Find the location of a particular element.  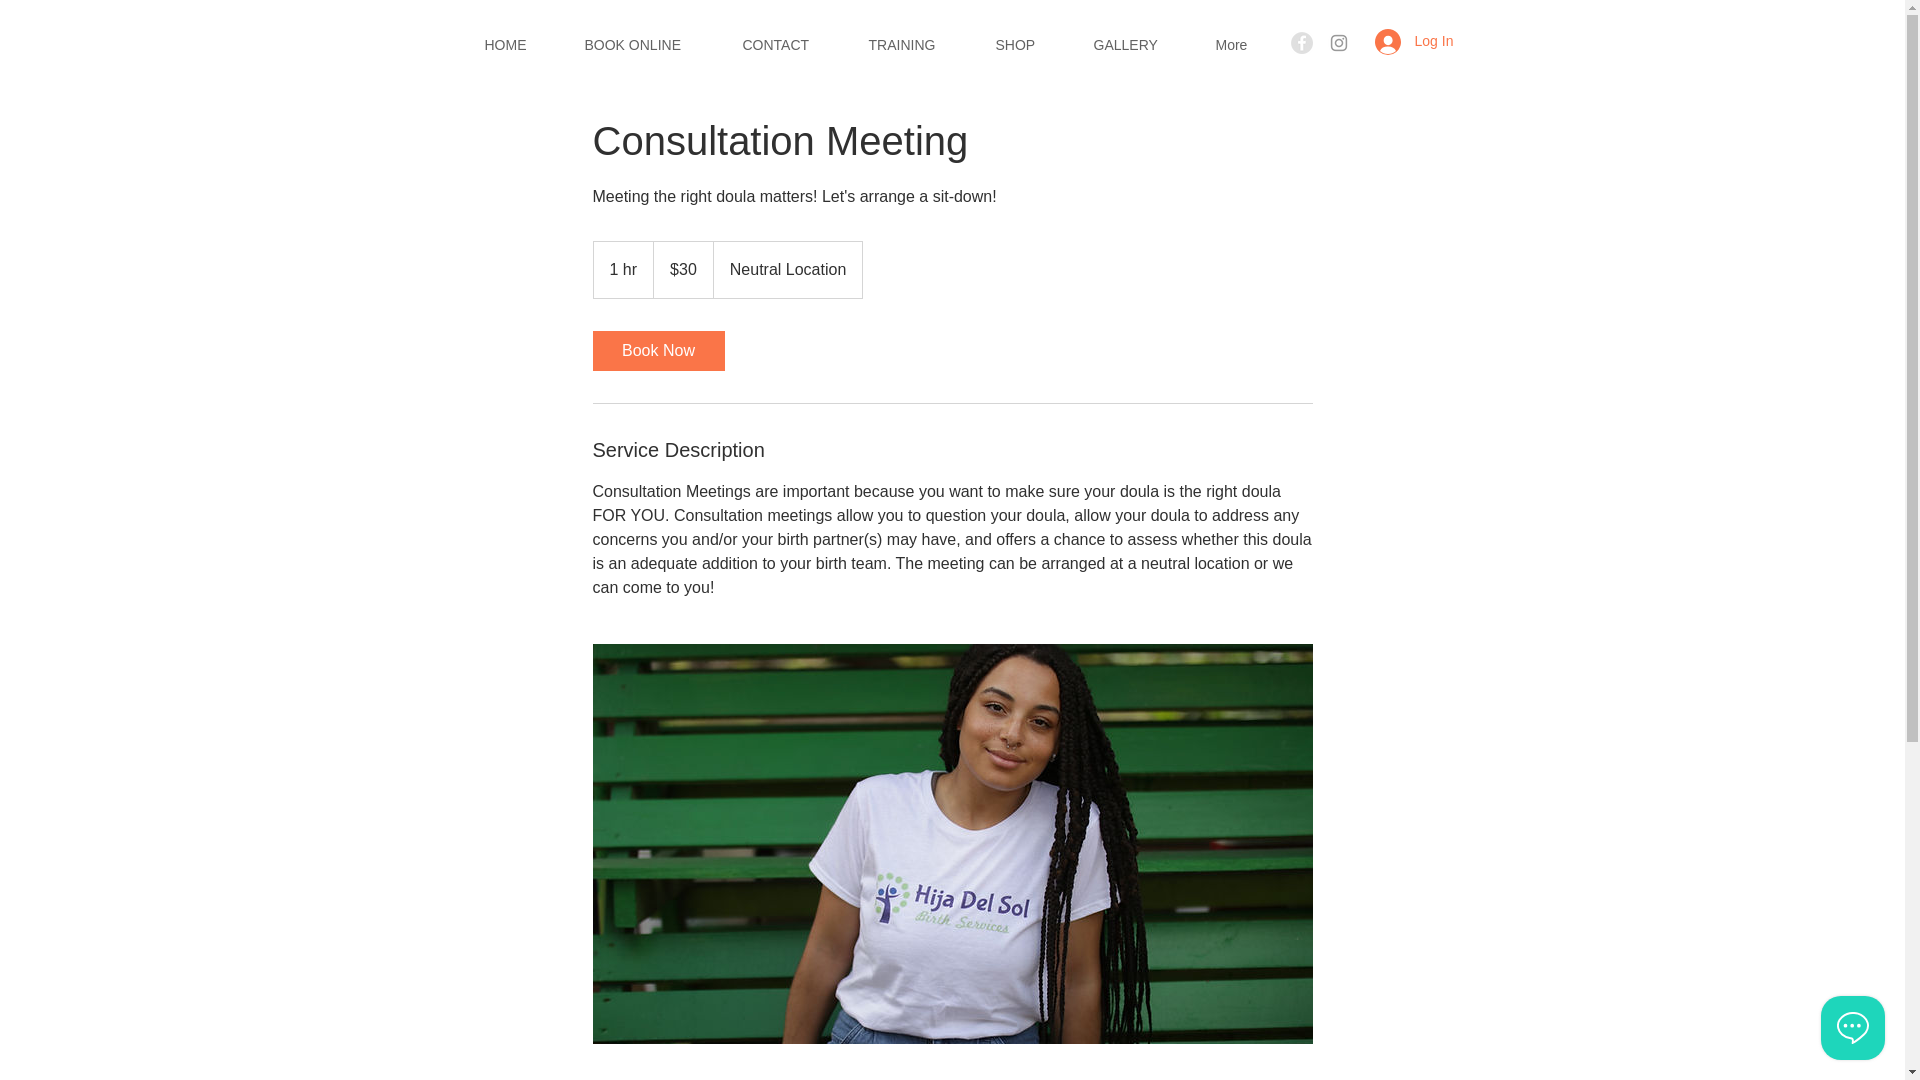

BOOK ONLINE is located at coordinates (648, 44).